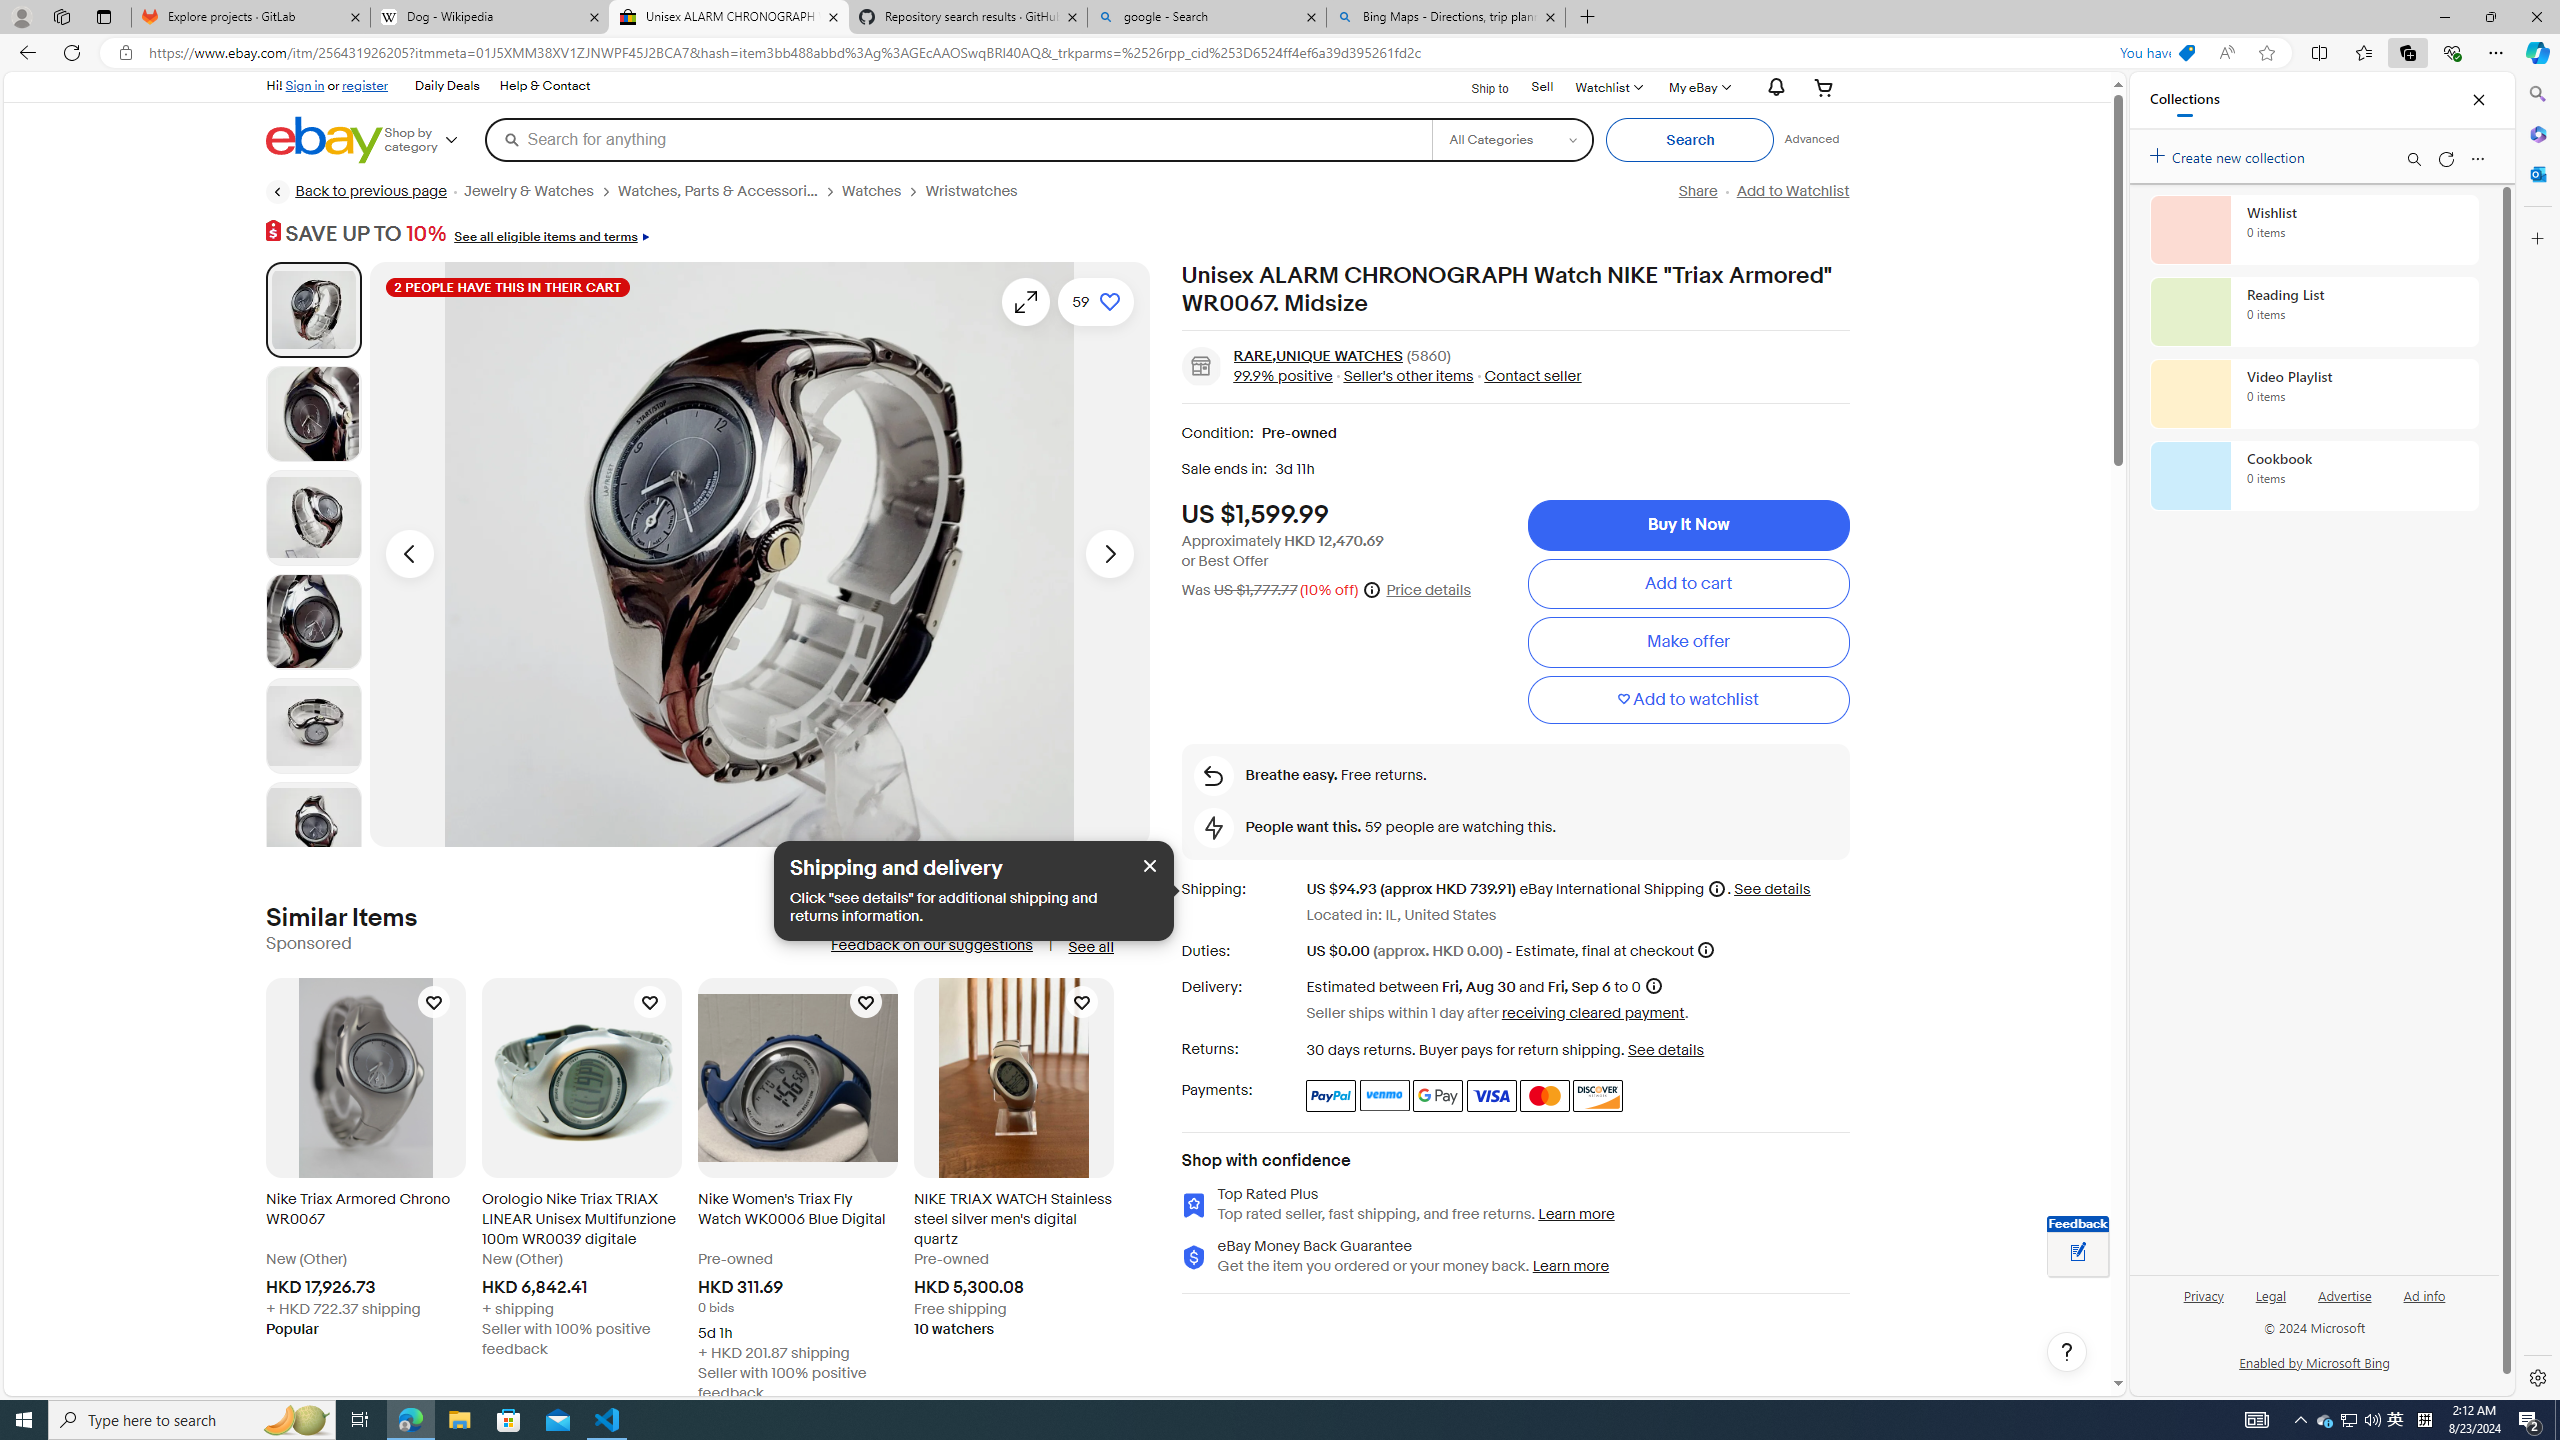 The width and height of the screenshot is (2560, 1440). Describe the element at coordinates (1428, 590) in the screenshot. I see `Price details` at that location.